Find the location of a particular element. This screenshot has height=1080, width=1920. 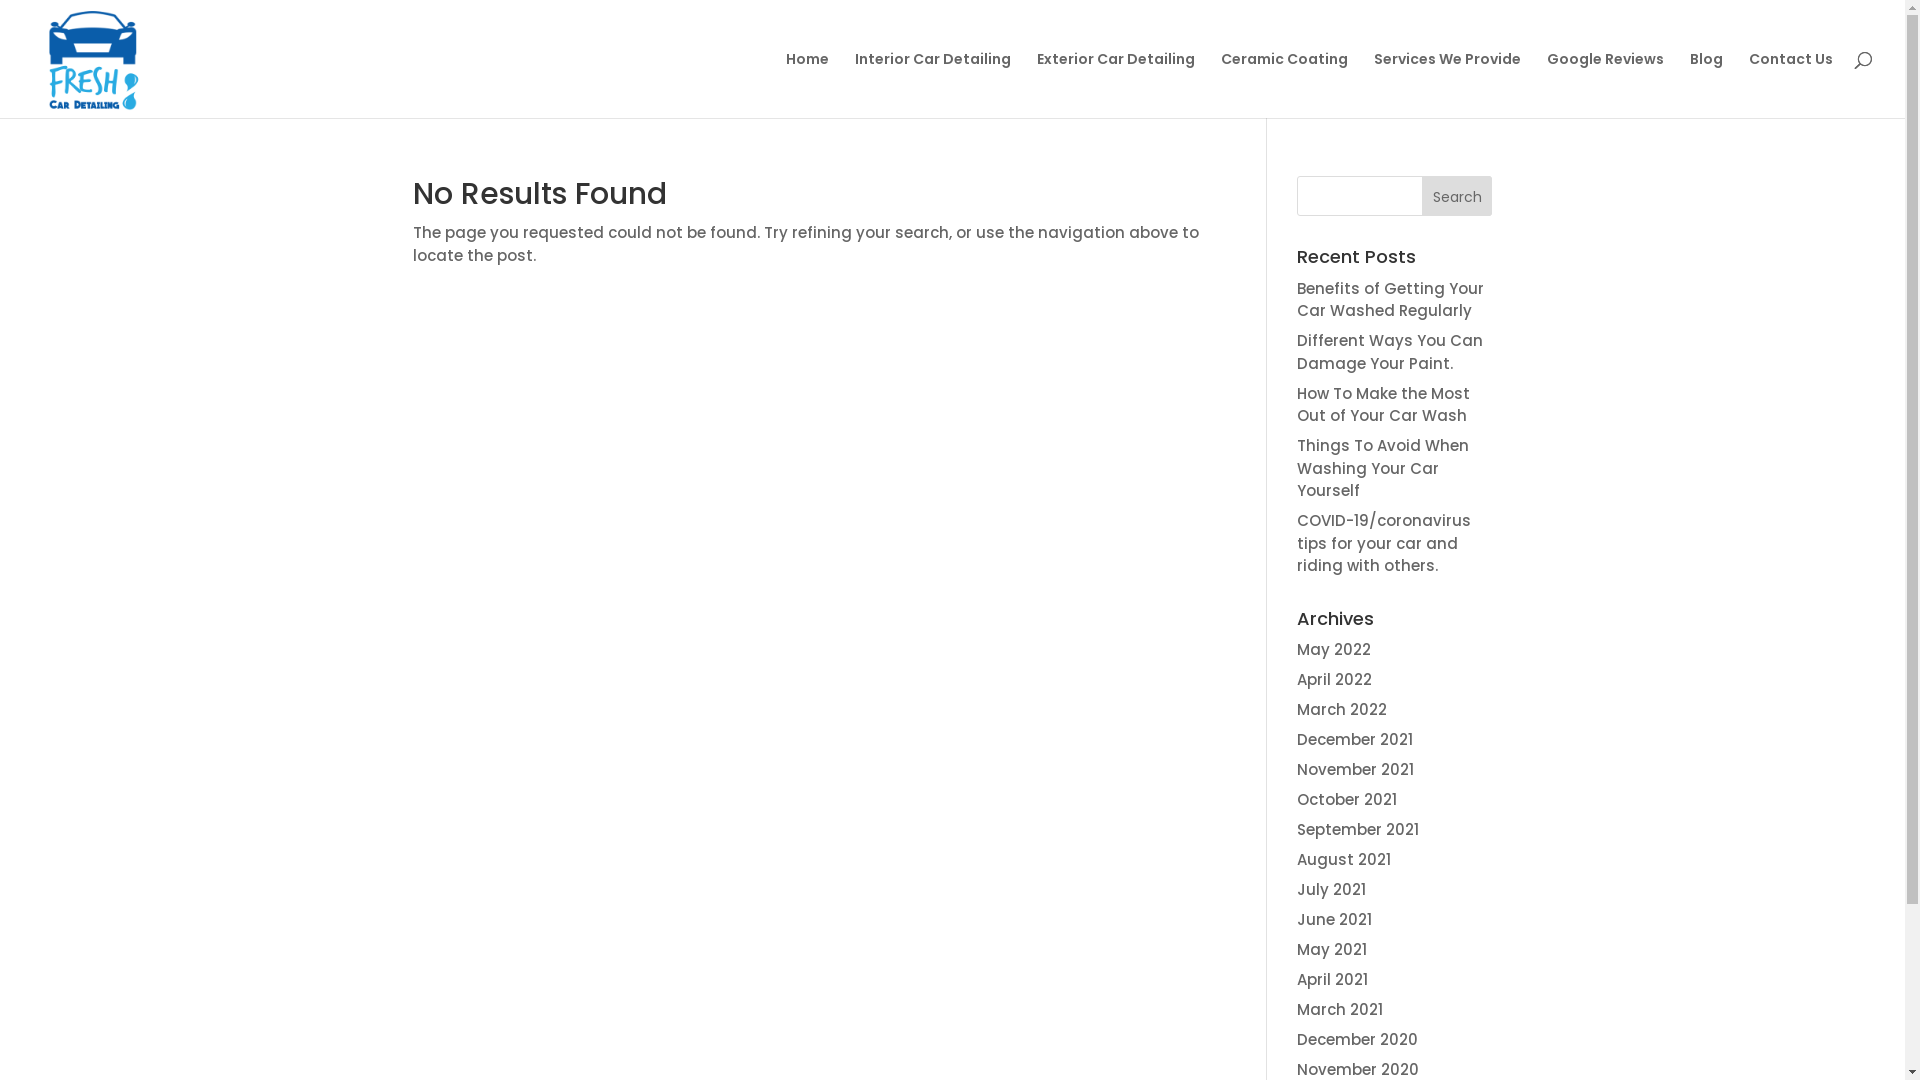

May 2022 is located at coordinates (1334, 650).